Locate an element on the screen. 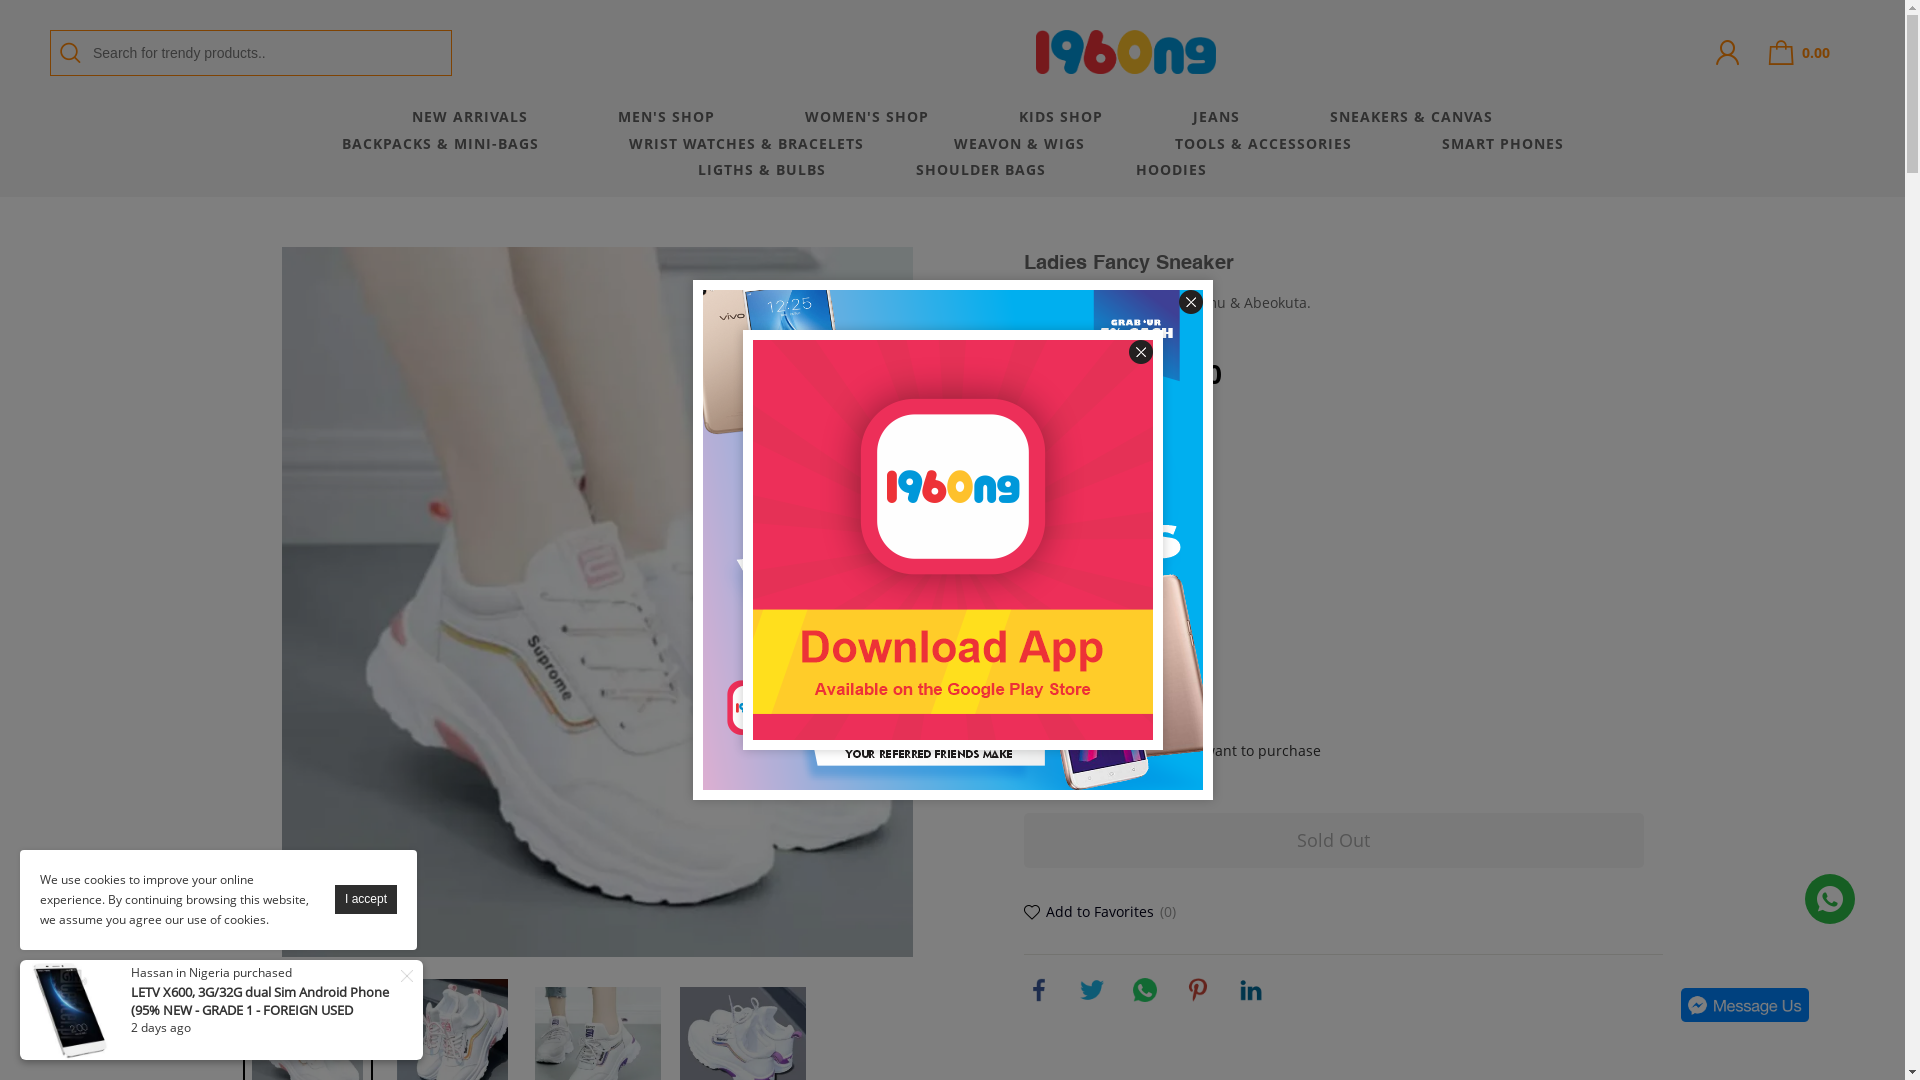  WRIST WATCHES & BRACELETS is located at coordinates (746, 144).